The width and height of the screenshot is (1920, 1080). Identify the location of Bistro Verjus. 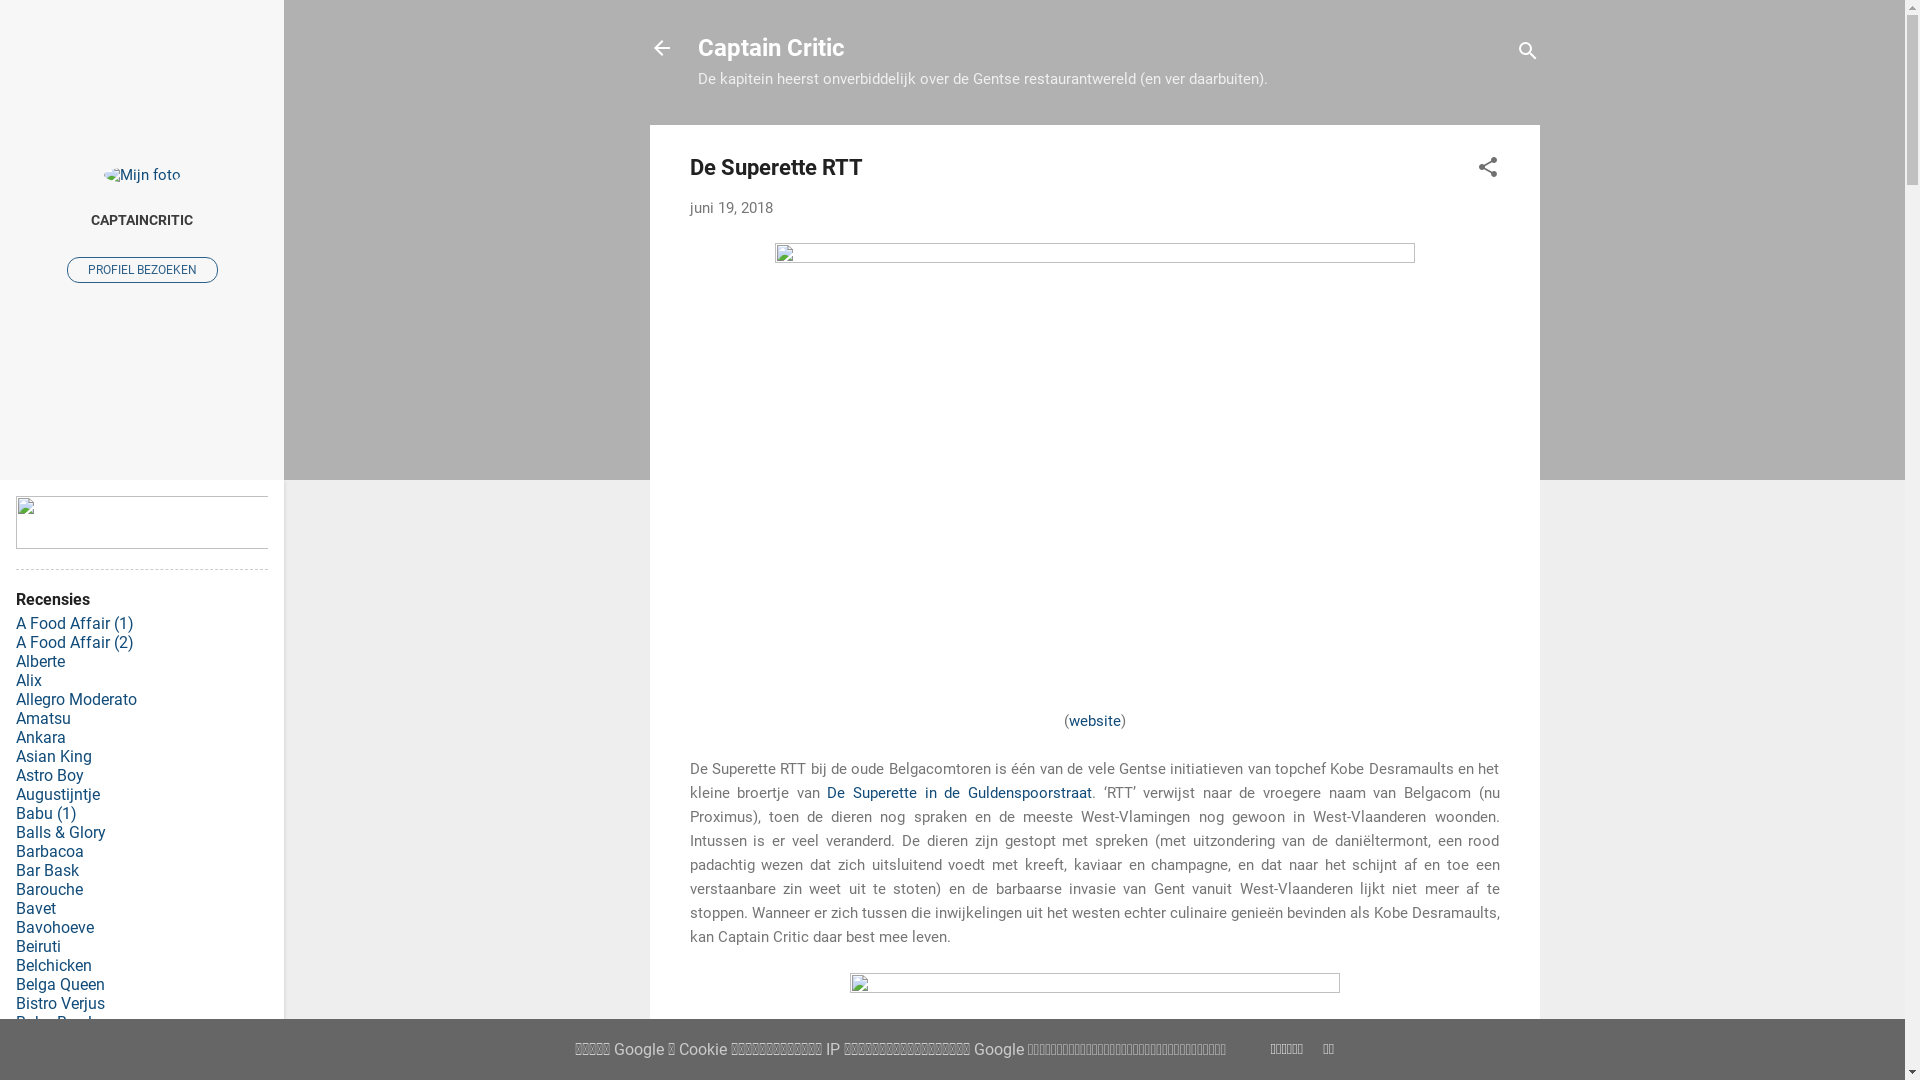
(60, 1004).